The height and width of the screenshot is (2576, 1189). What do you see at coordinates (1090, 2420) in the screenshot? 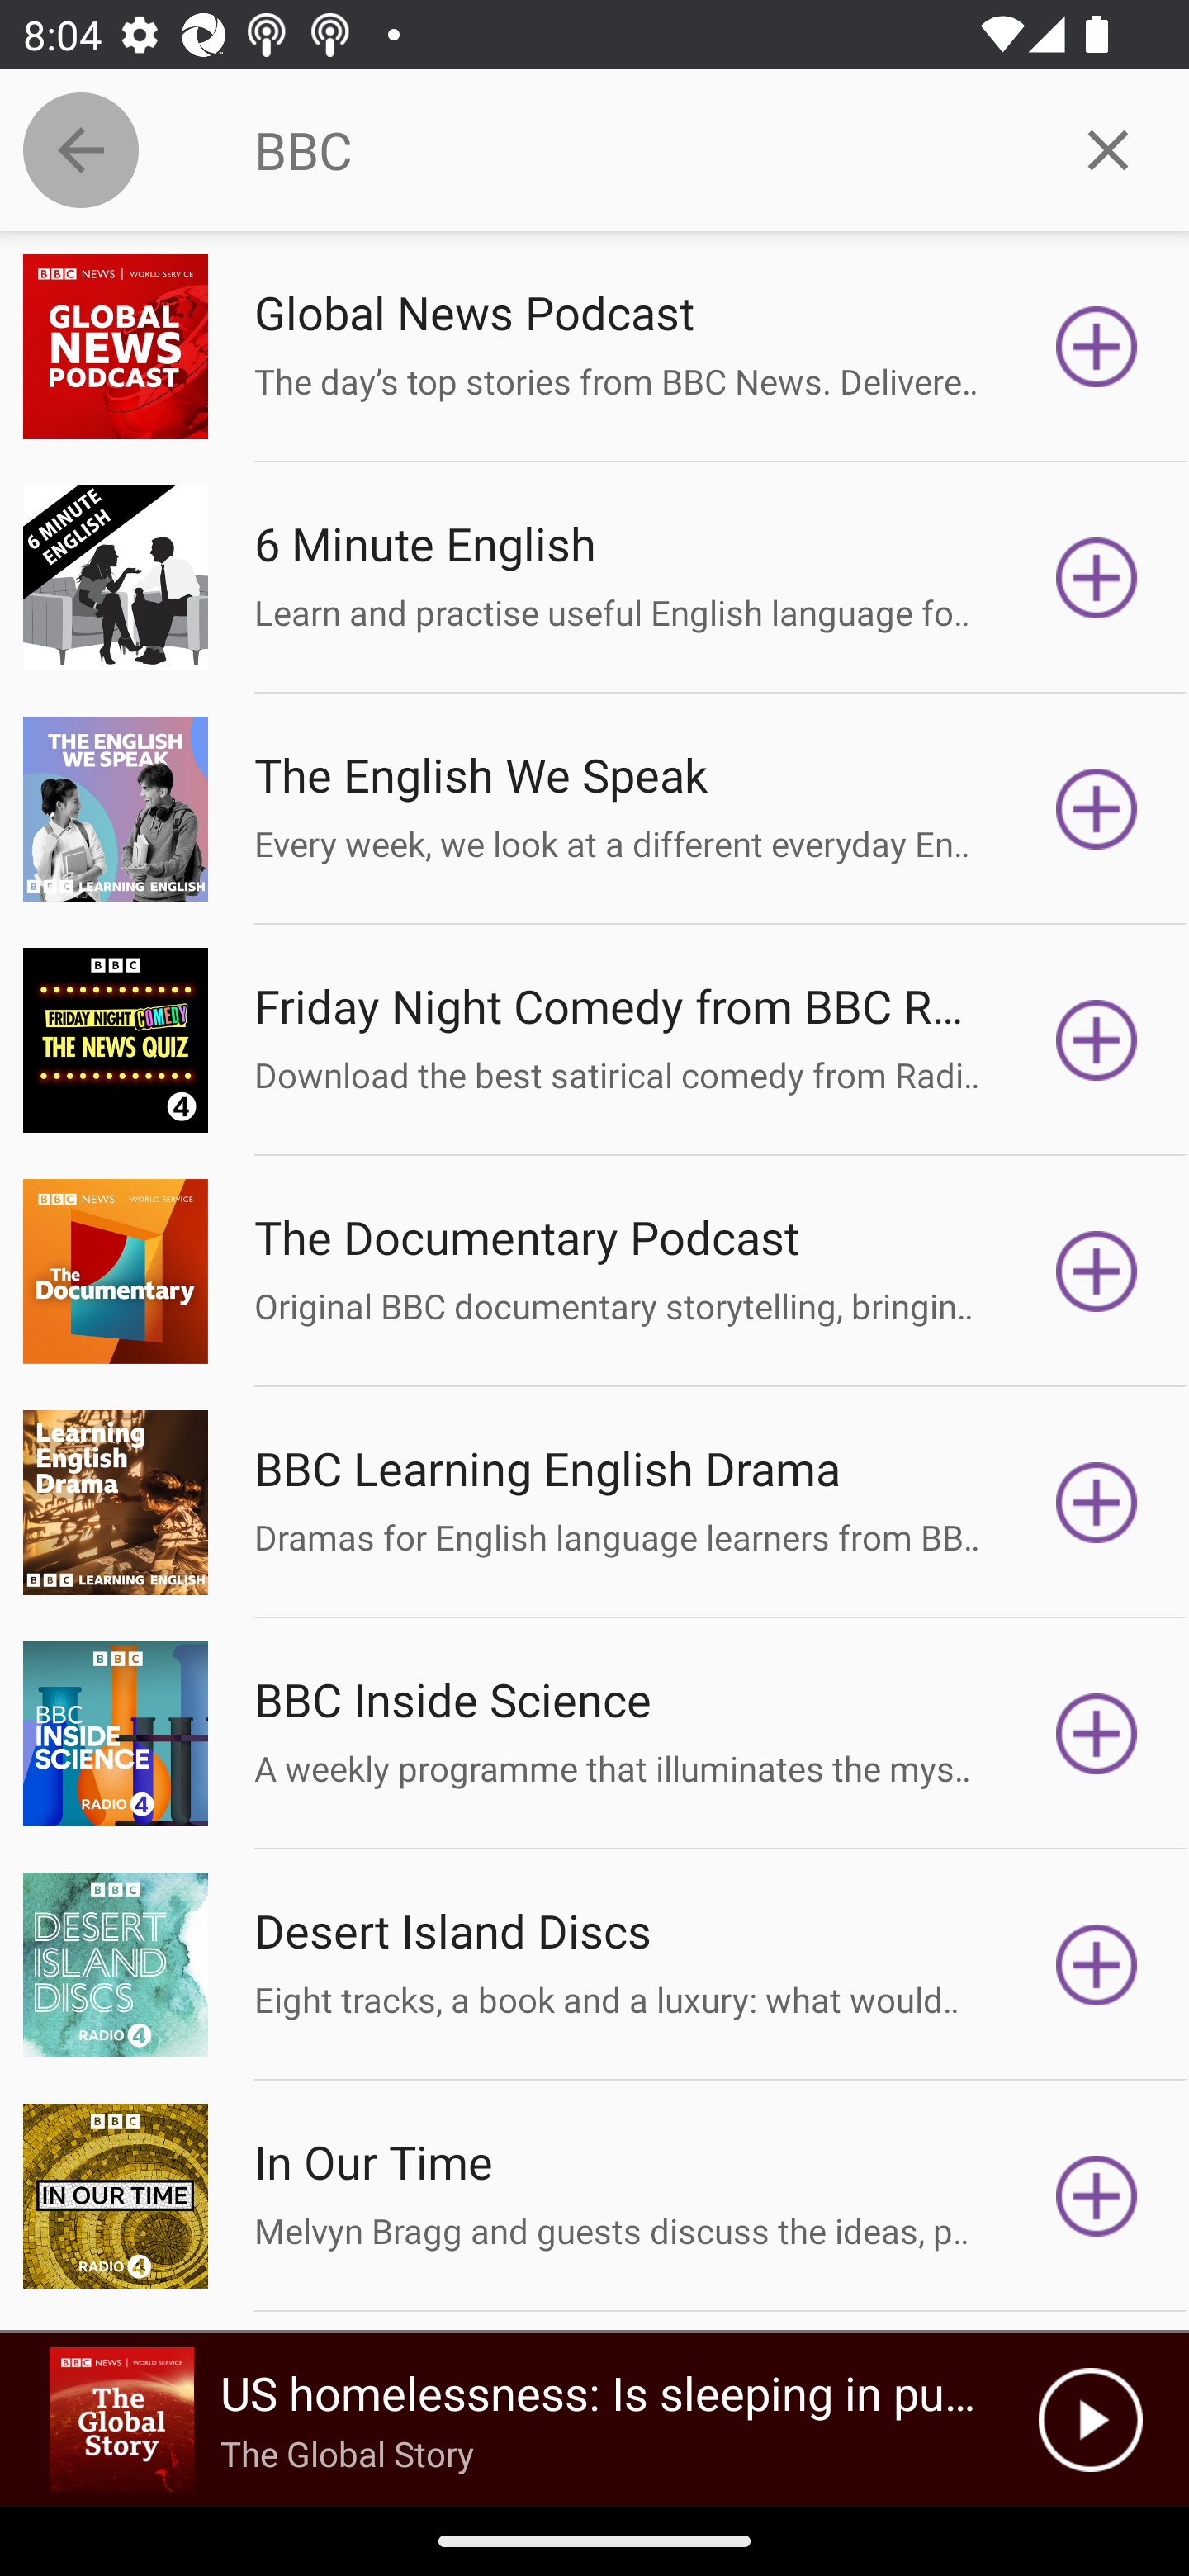
I see `Play` at bounding box center [1090, 2420].